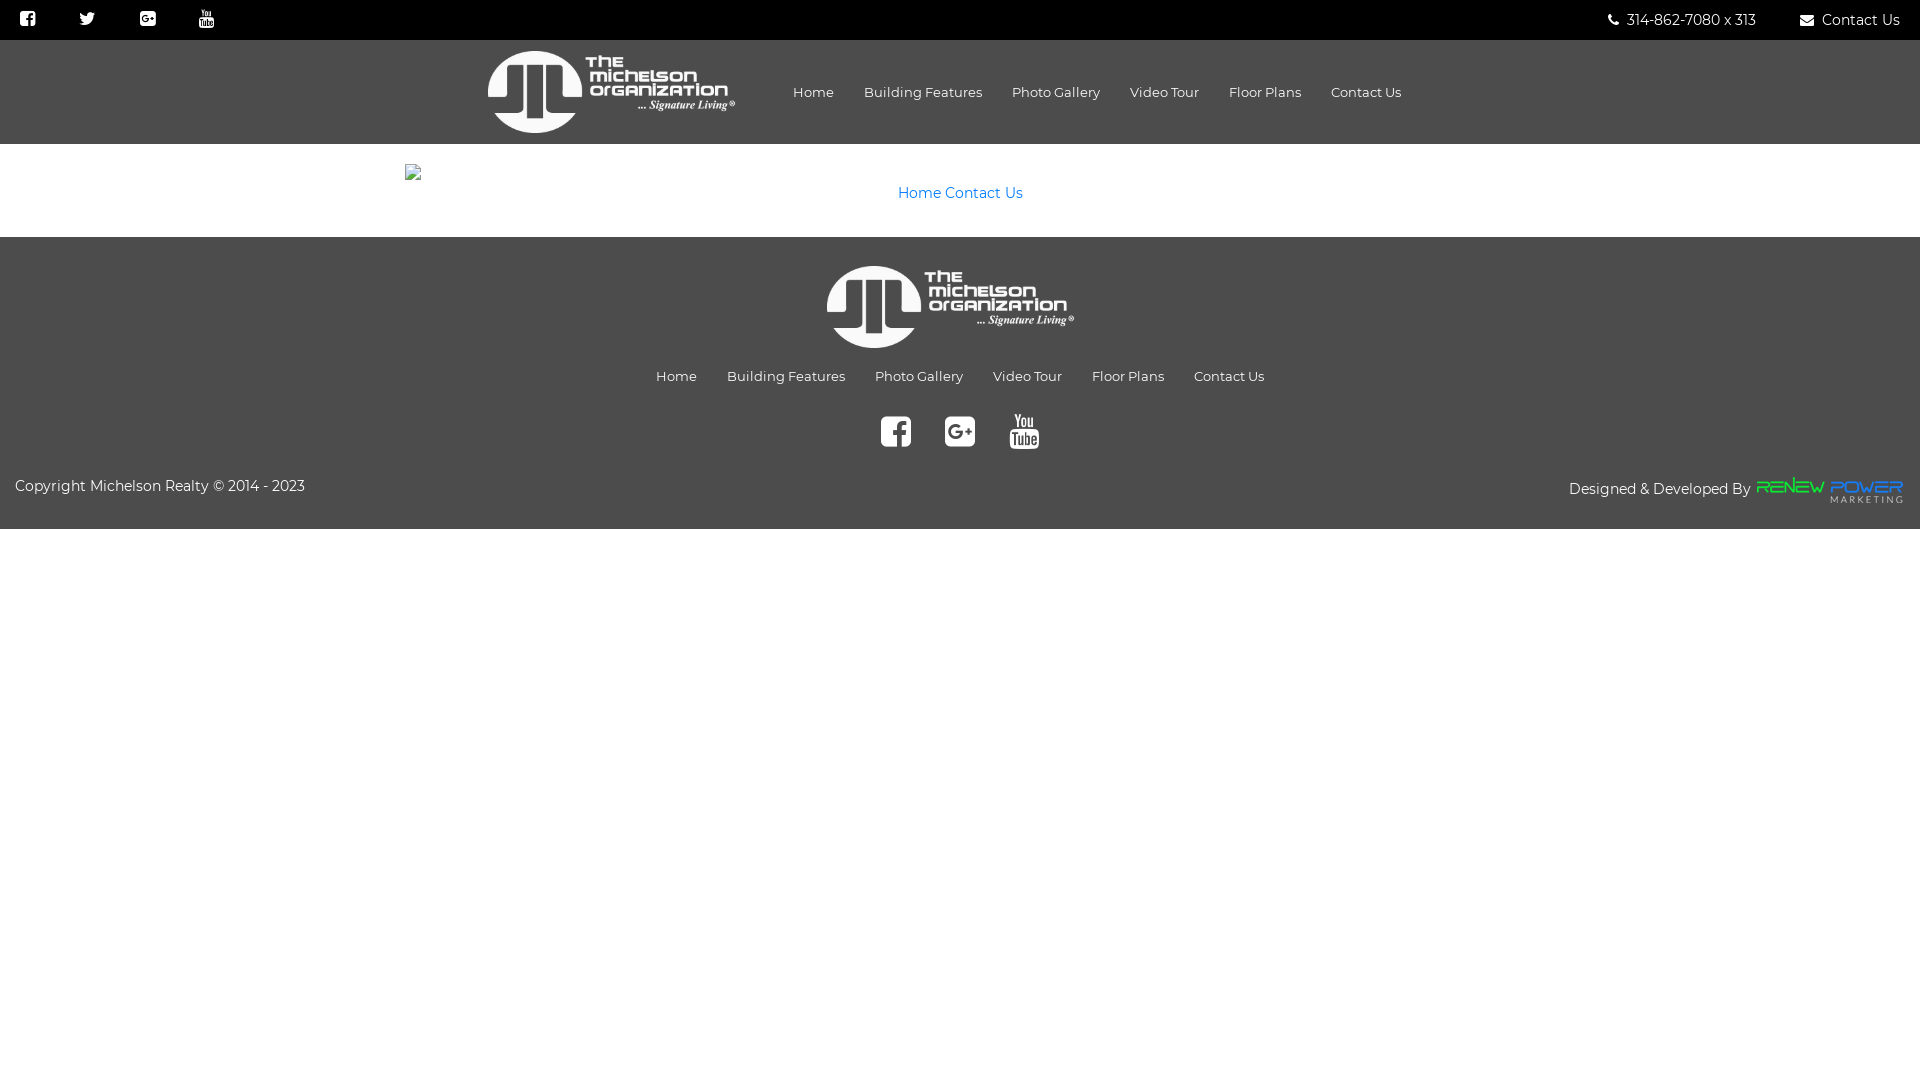 This screenshot has width=1920, height=1080. I want to click on Home, so click(920, 193).